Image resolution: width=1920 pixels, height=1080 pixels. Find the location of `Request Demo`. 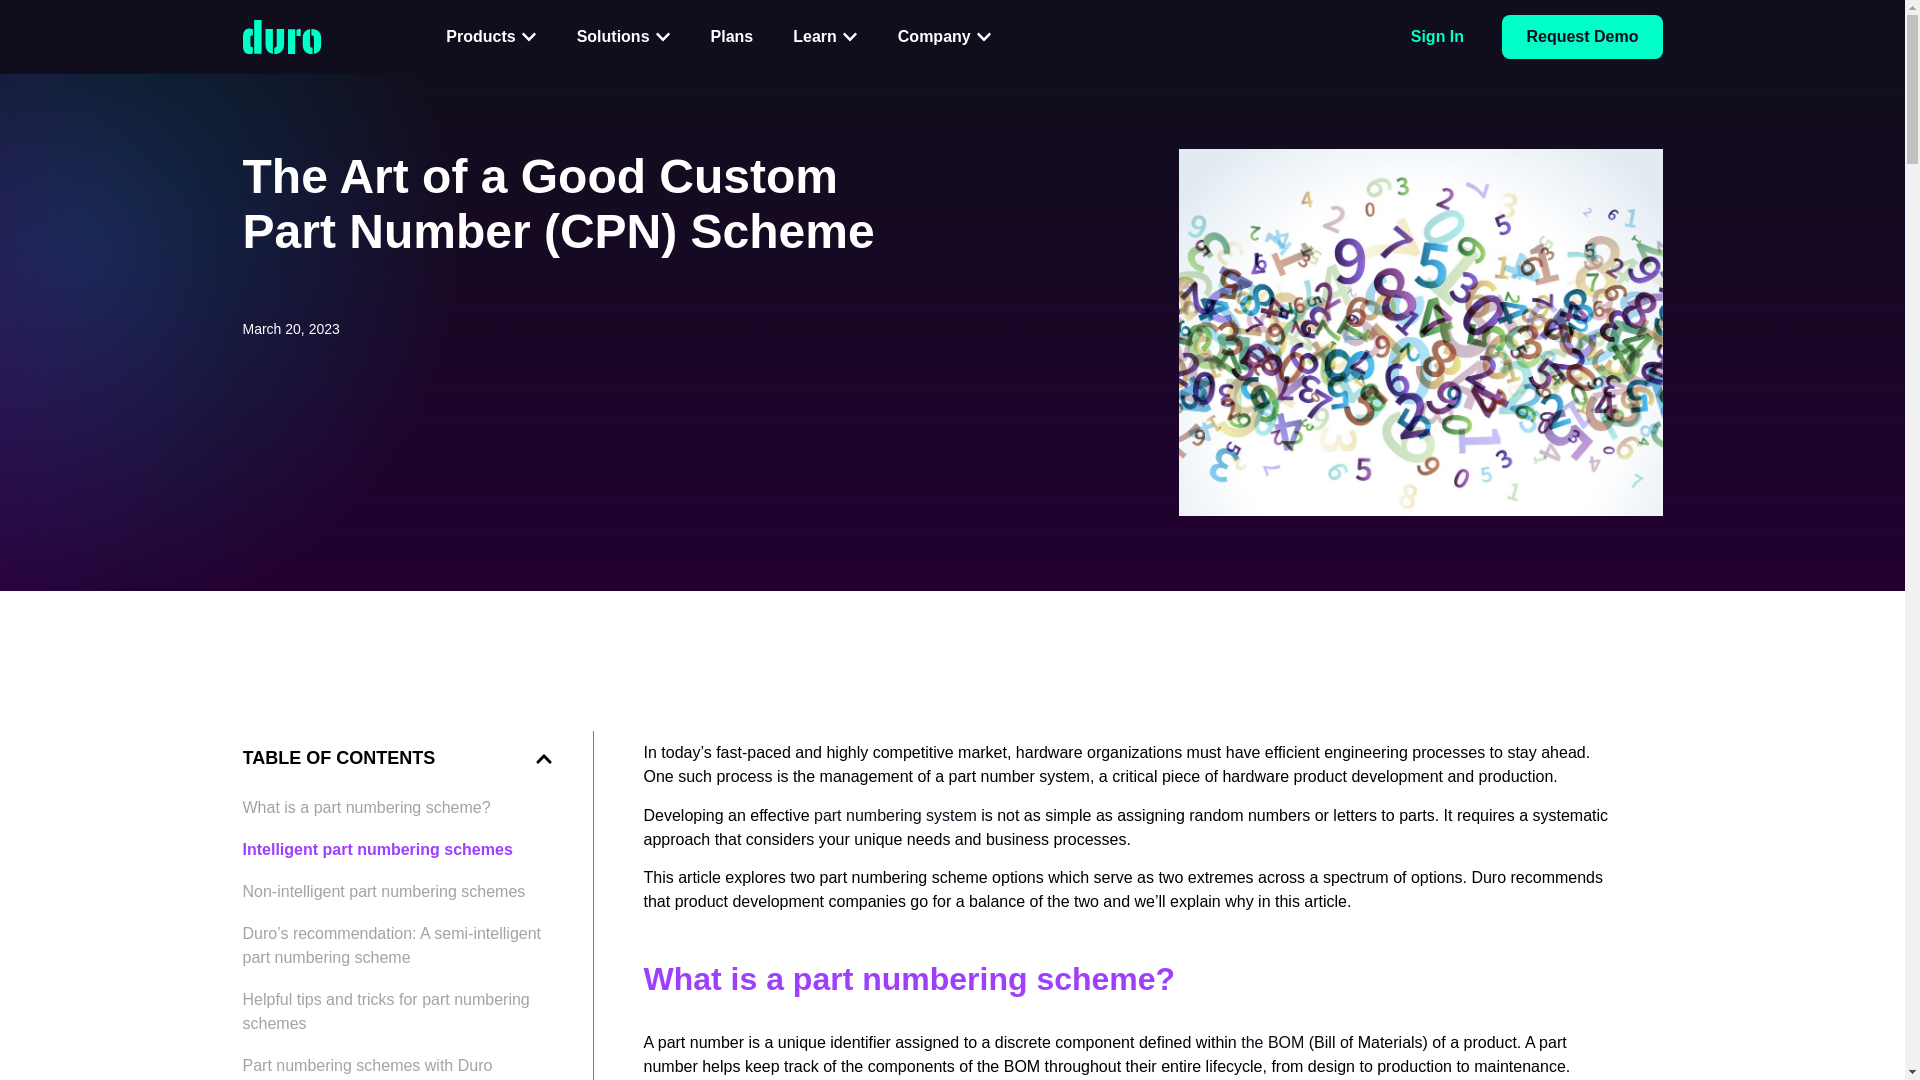

Request Demo is located at coordinates (1582, 37).